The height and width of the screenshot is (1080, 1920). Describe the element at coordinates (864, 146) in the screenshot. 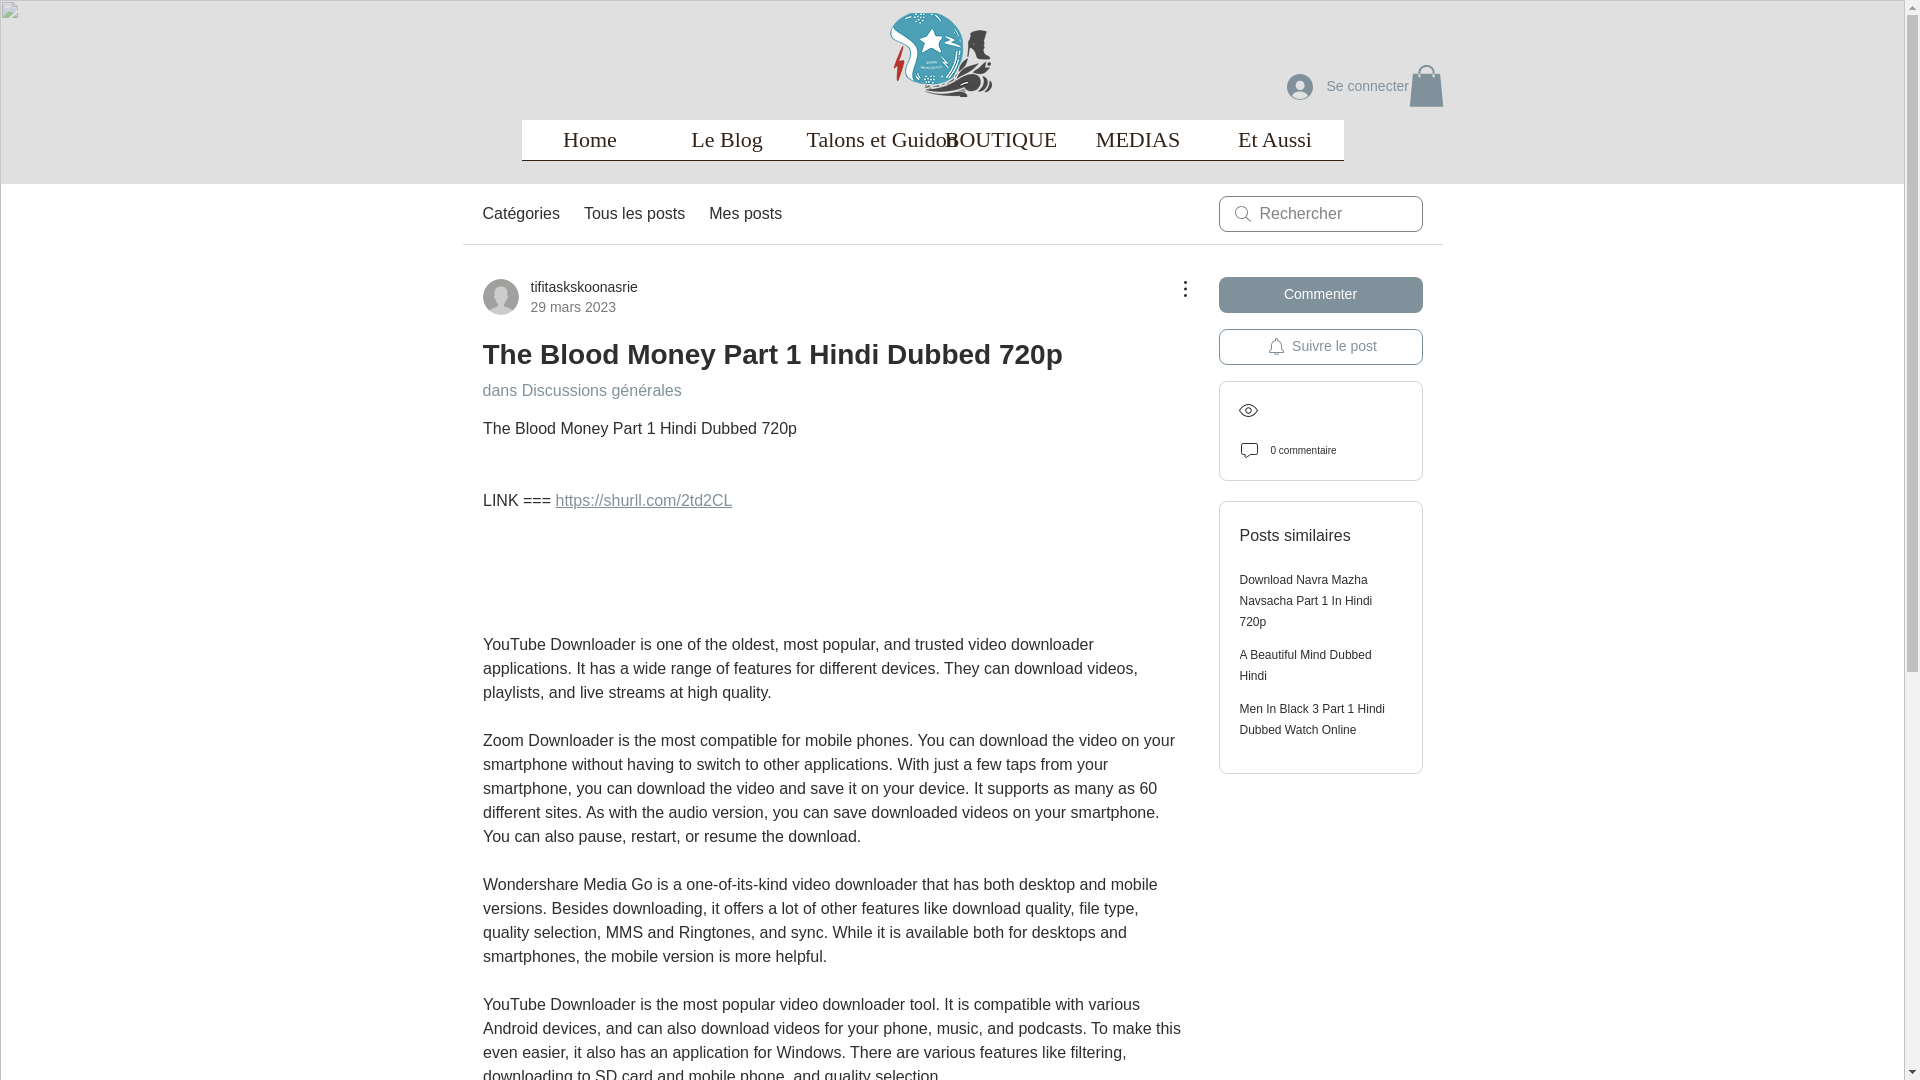

I see `Talons et Guidon` at that location.